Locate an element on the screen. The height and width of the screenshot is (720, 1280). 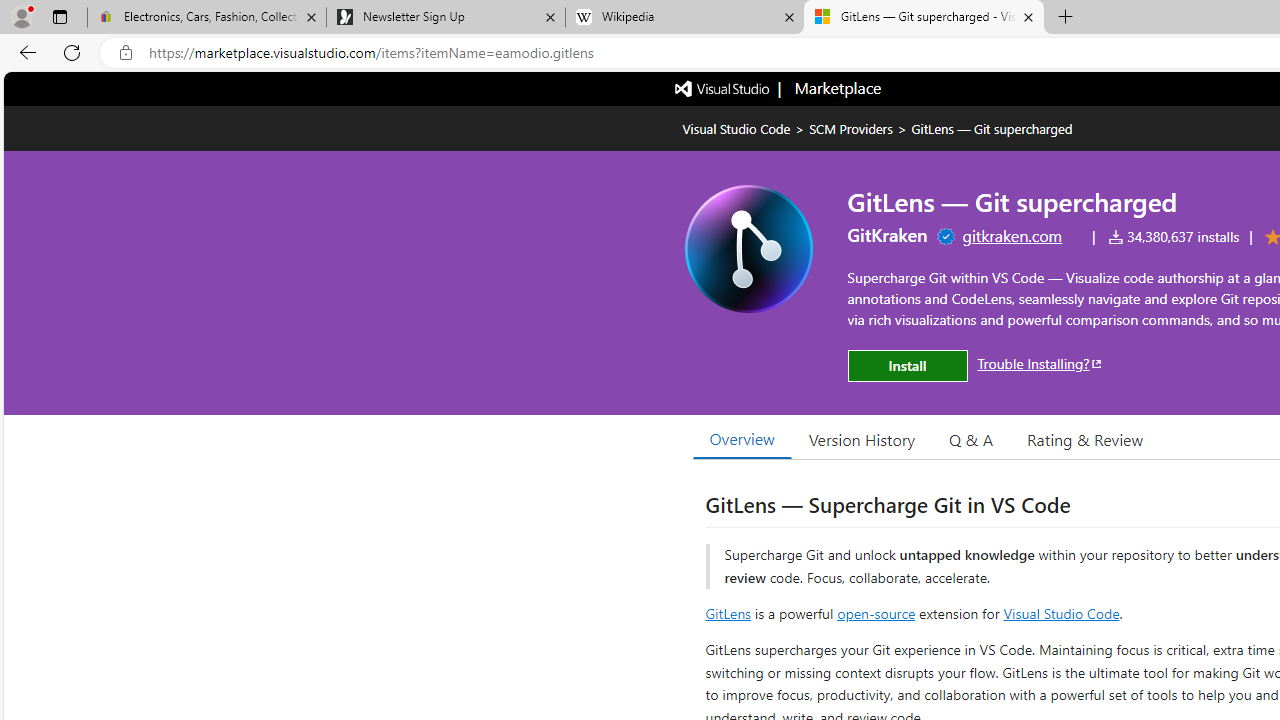
Visual Studio logo is located at coordinates (723, 87).